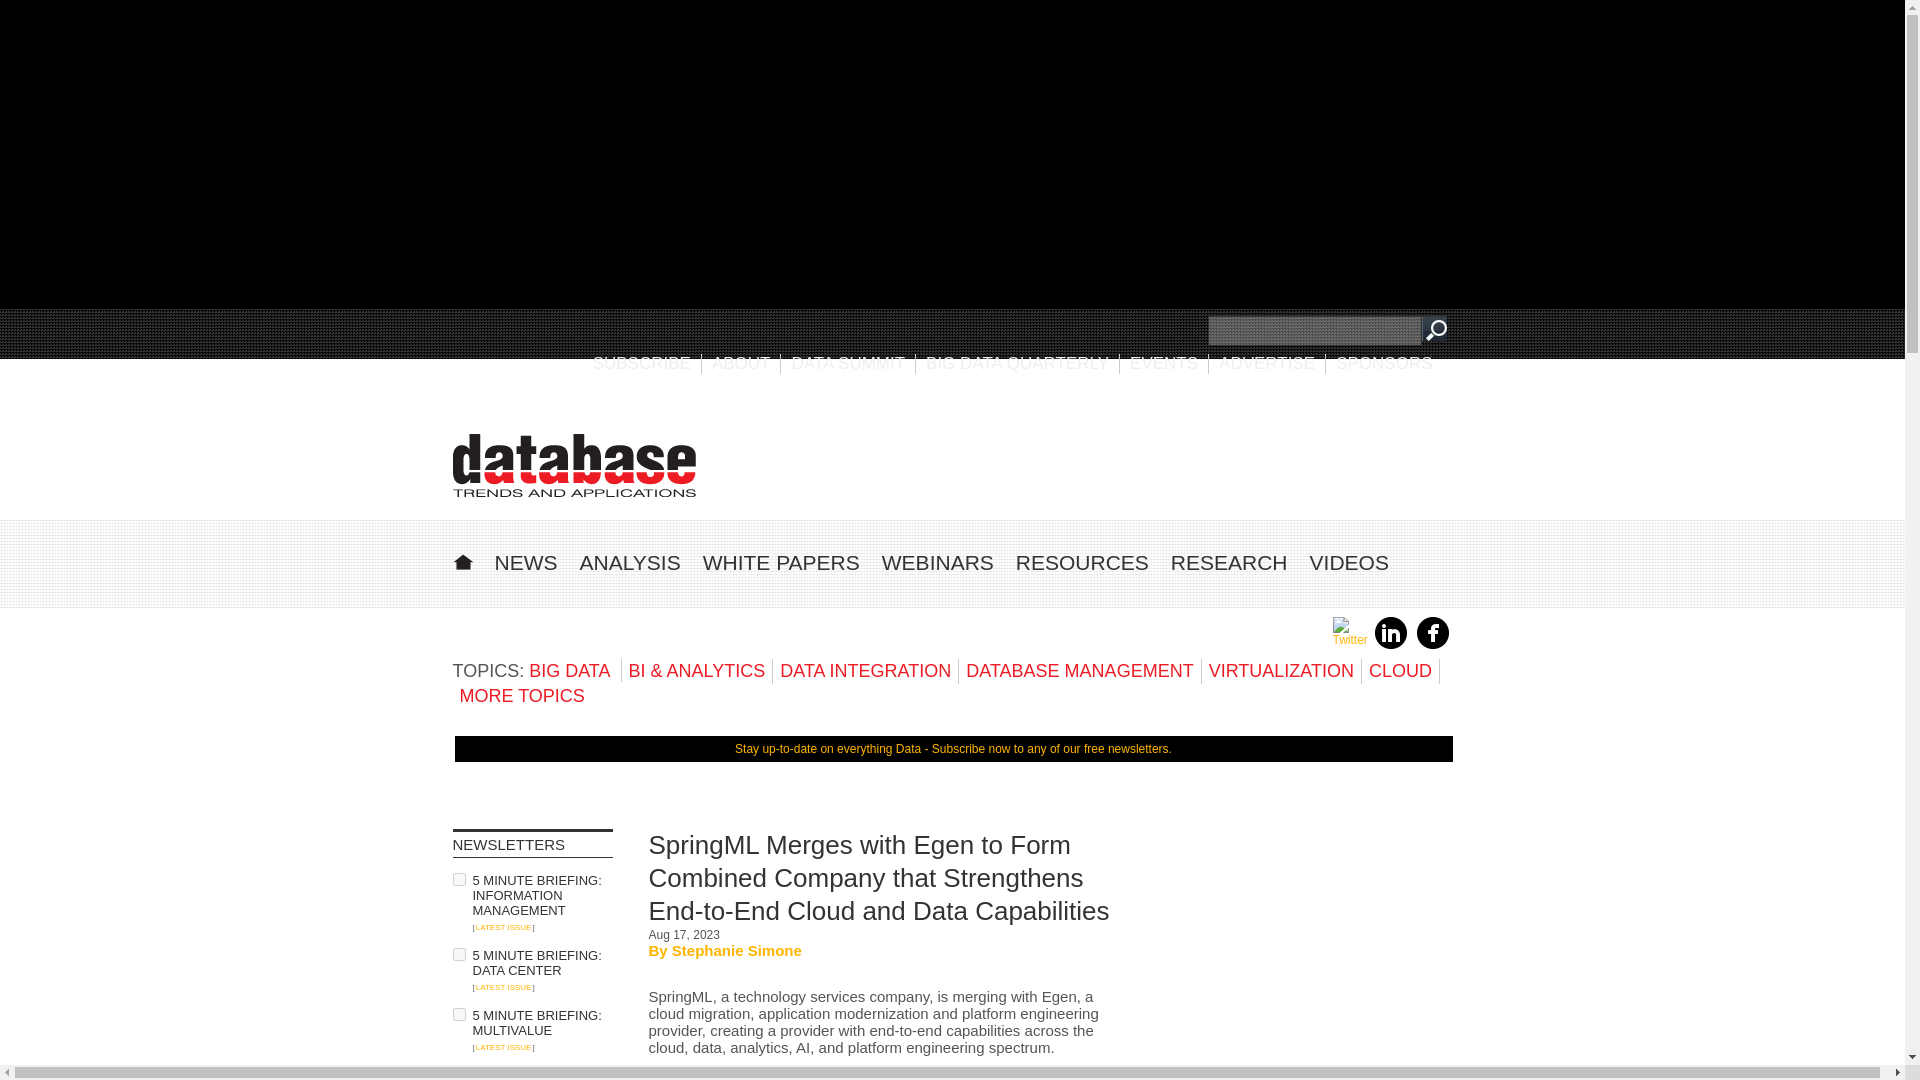  Describe the element at coordinates (458, 1014) in the screenshot. I see `on` at that location.